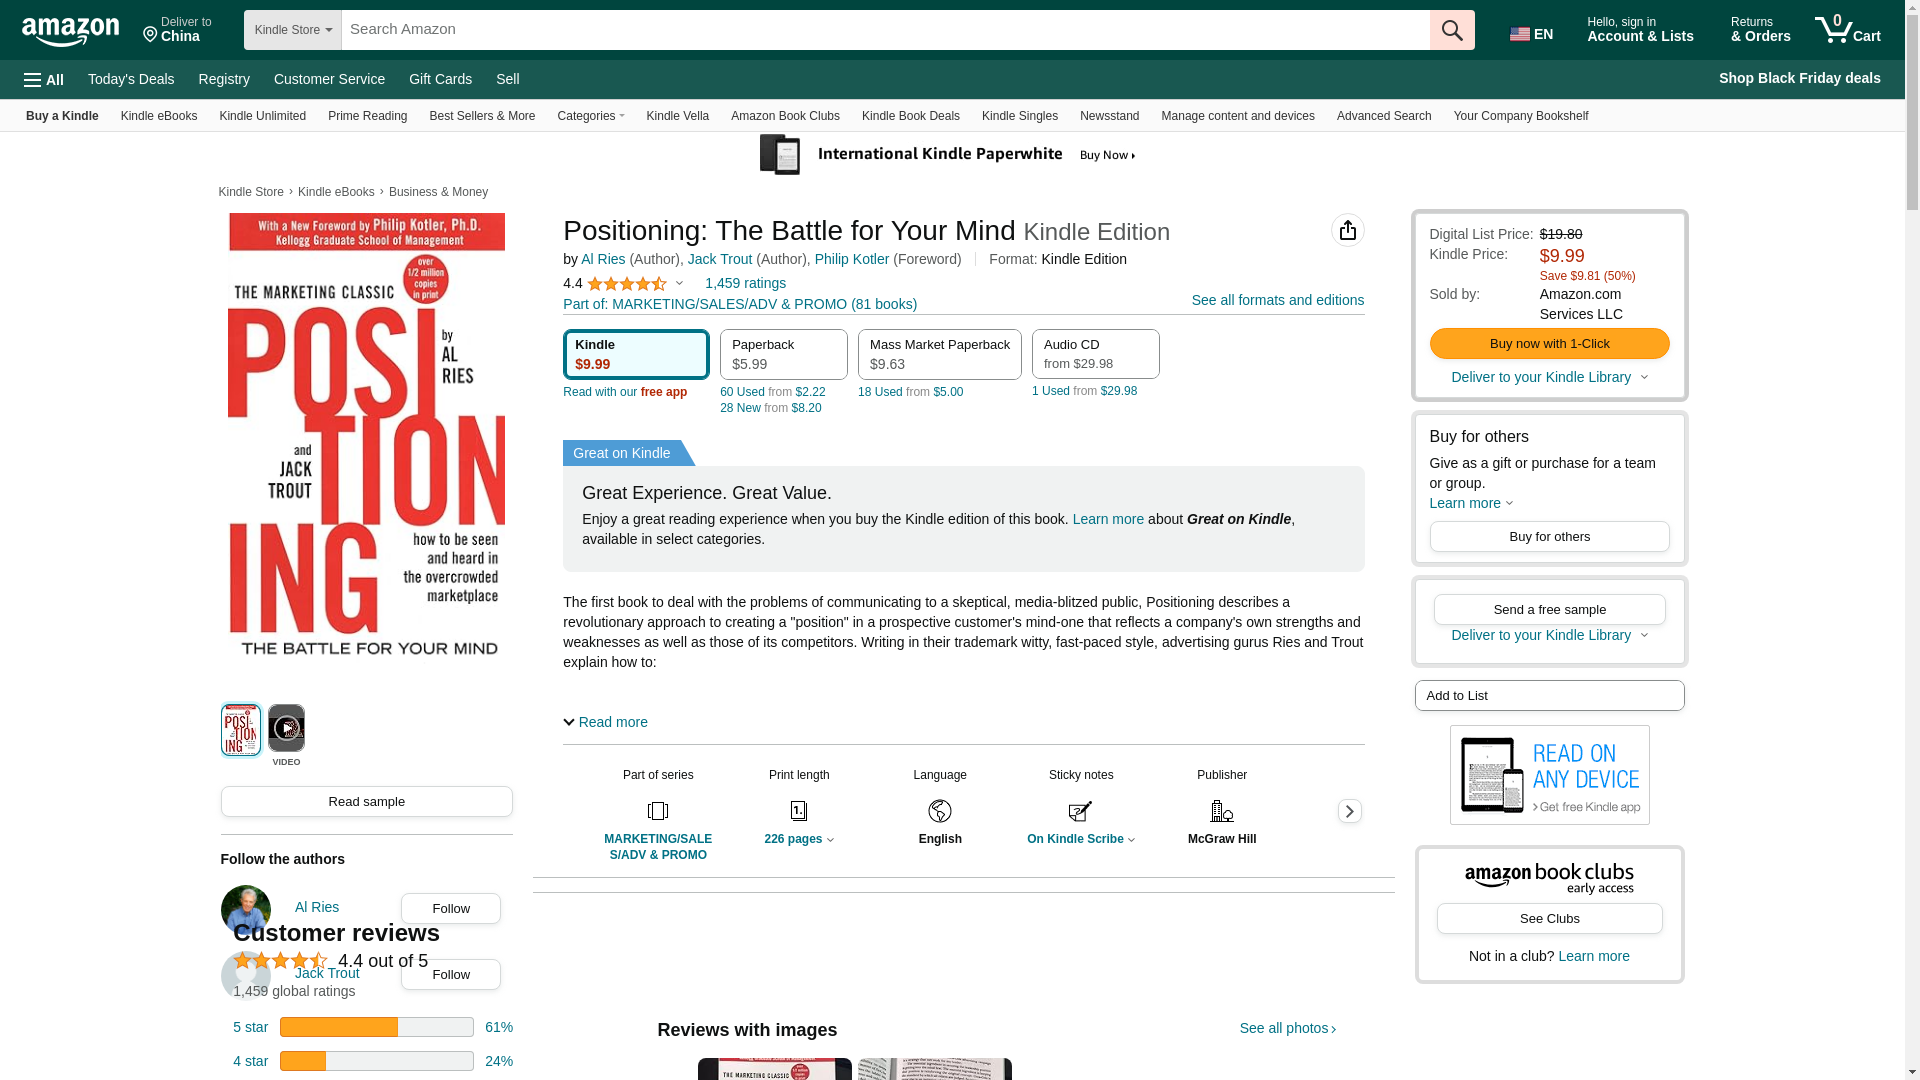 Image resolution: width=1920 pixels, height=1080 pixels. What do you see at coordinates (178, 30) in the screenshot?
I see `Deliver to
China` at bounding box center [178, 30].